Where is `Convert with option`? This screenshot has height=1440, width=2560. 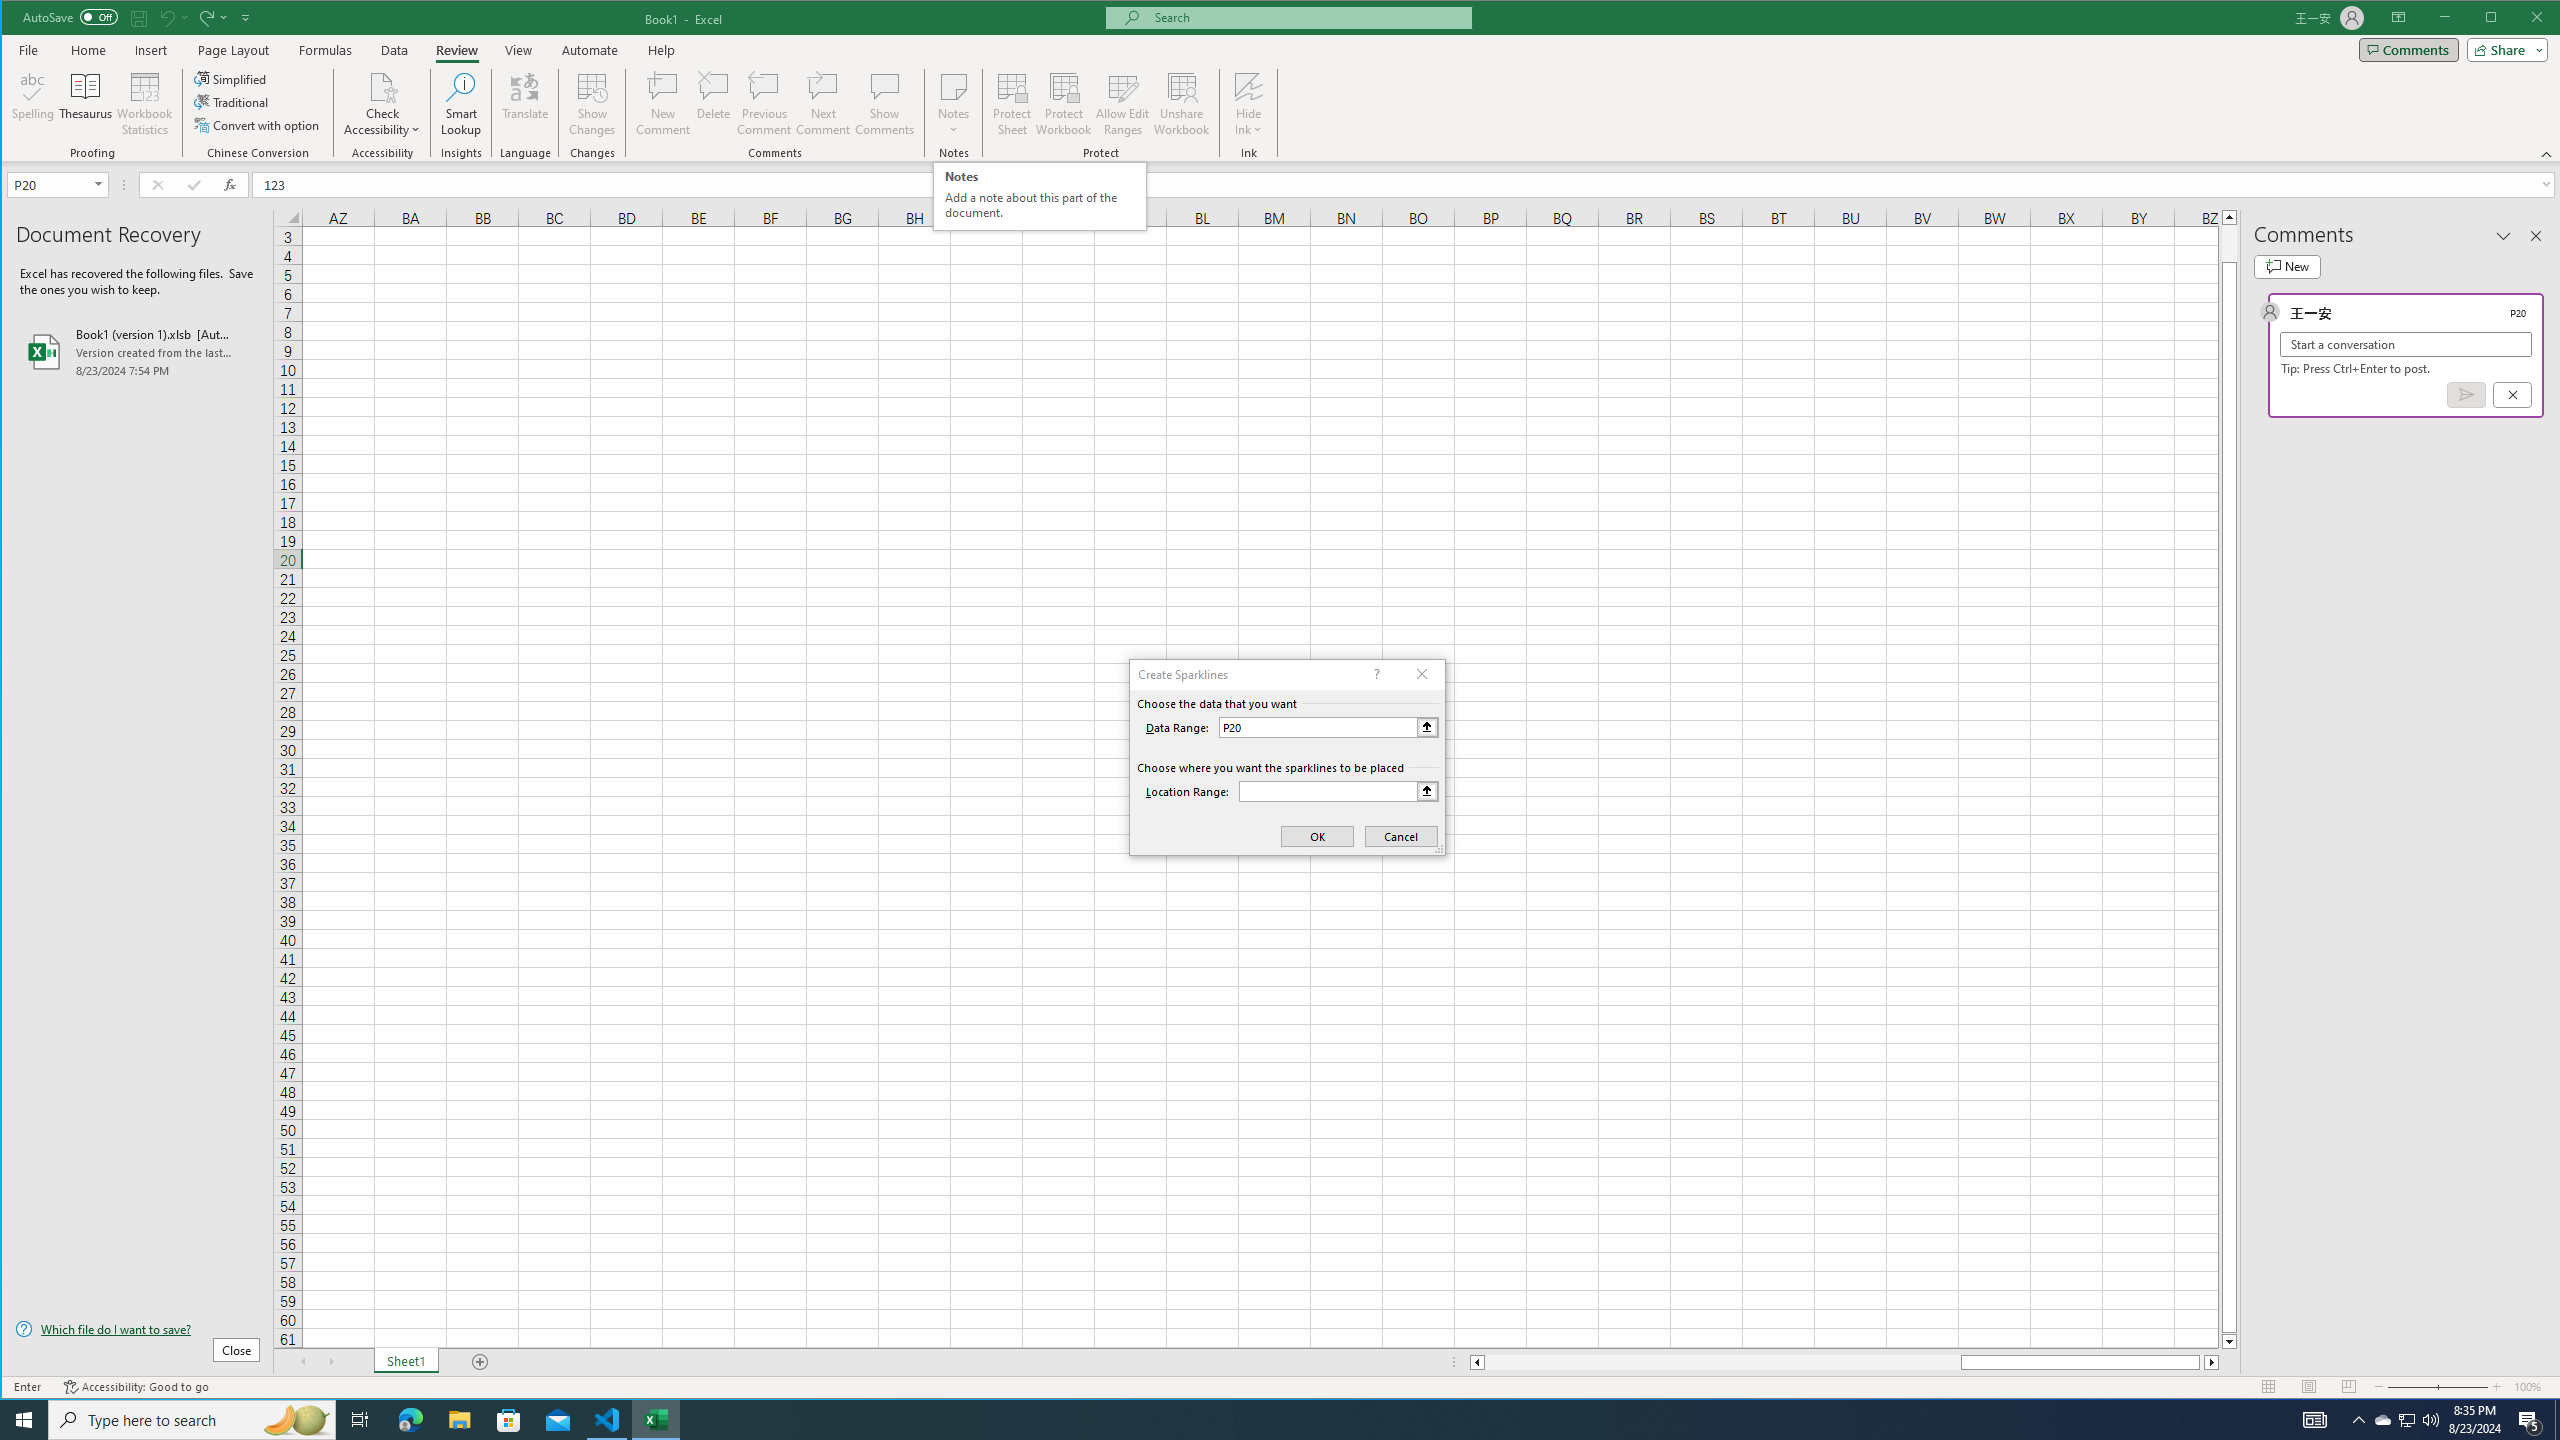 Convert with option is located at coordinates (258, 124).